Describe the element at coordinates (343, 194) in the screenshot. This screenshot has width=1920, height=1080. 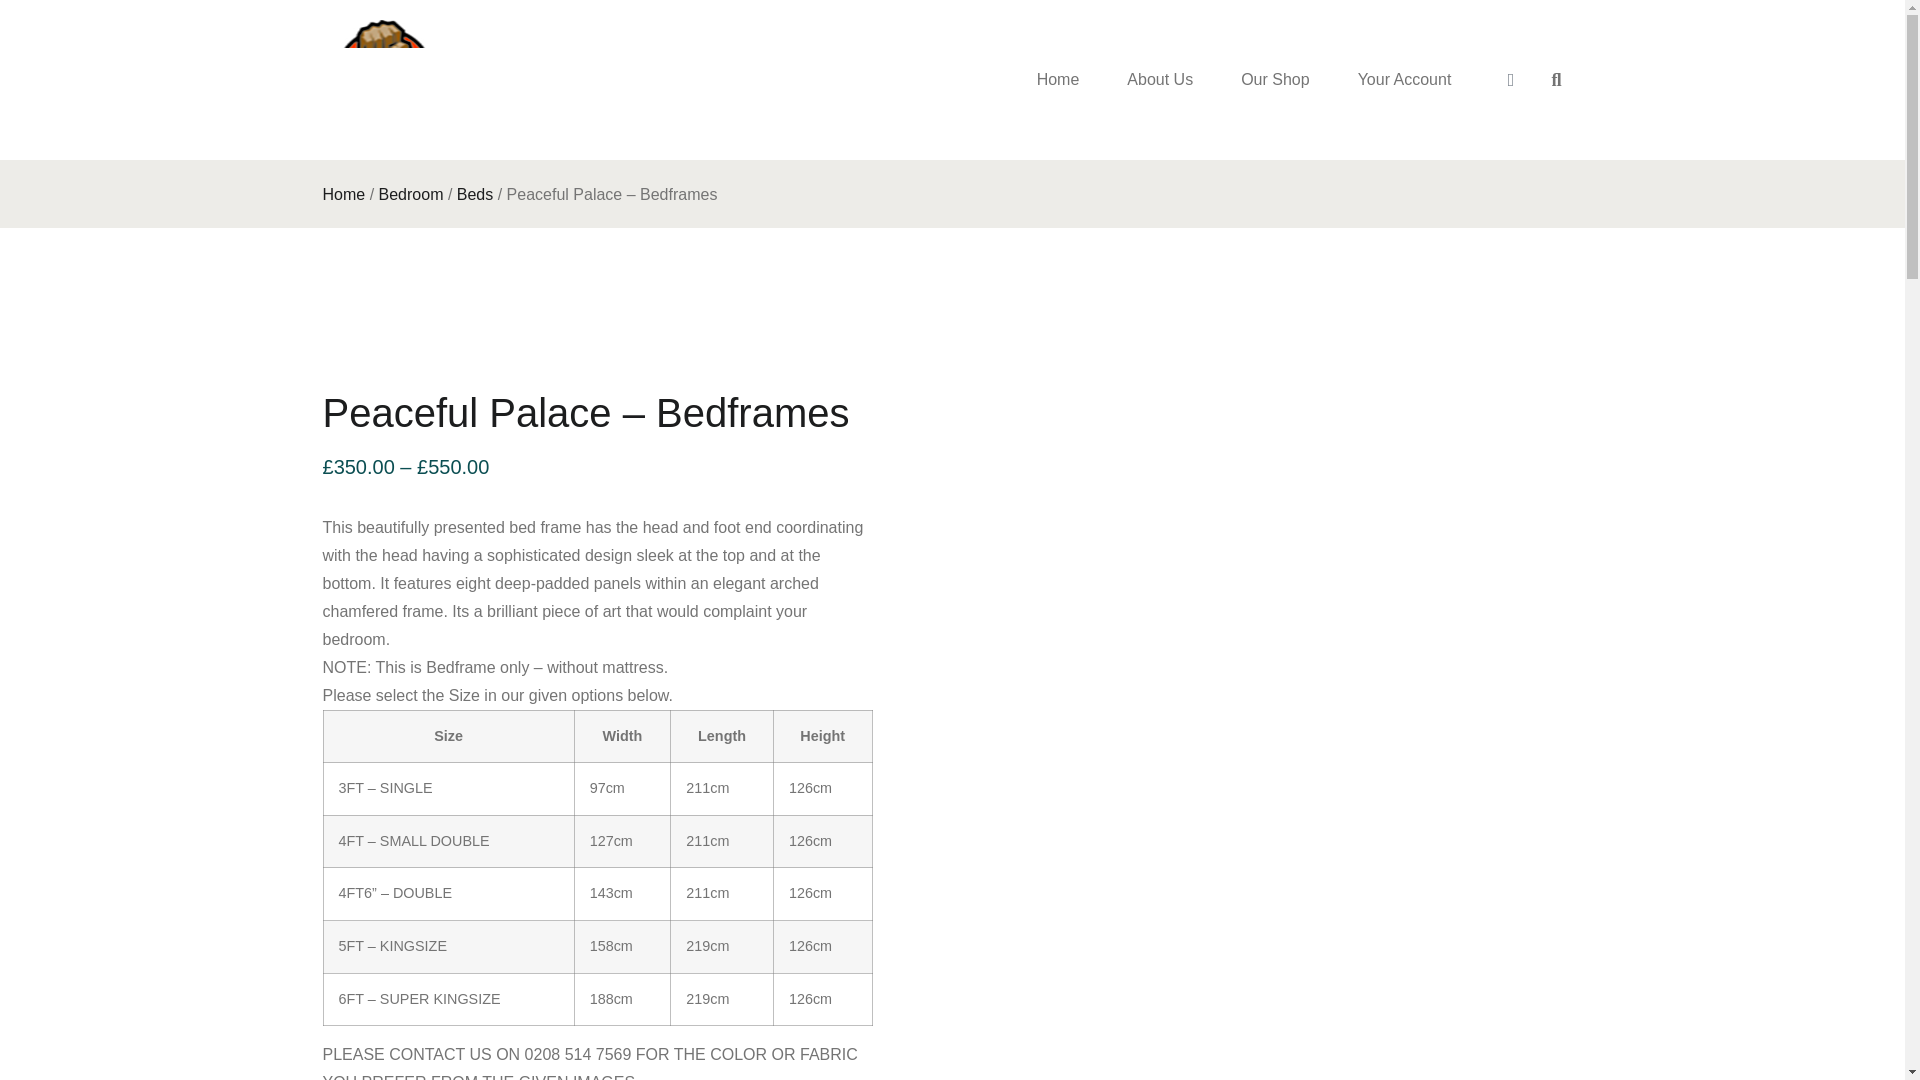
I see `Home` at that location.